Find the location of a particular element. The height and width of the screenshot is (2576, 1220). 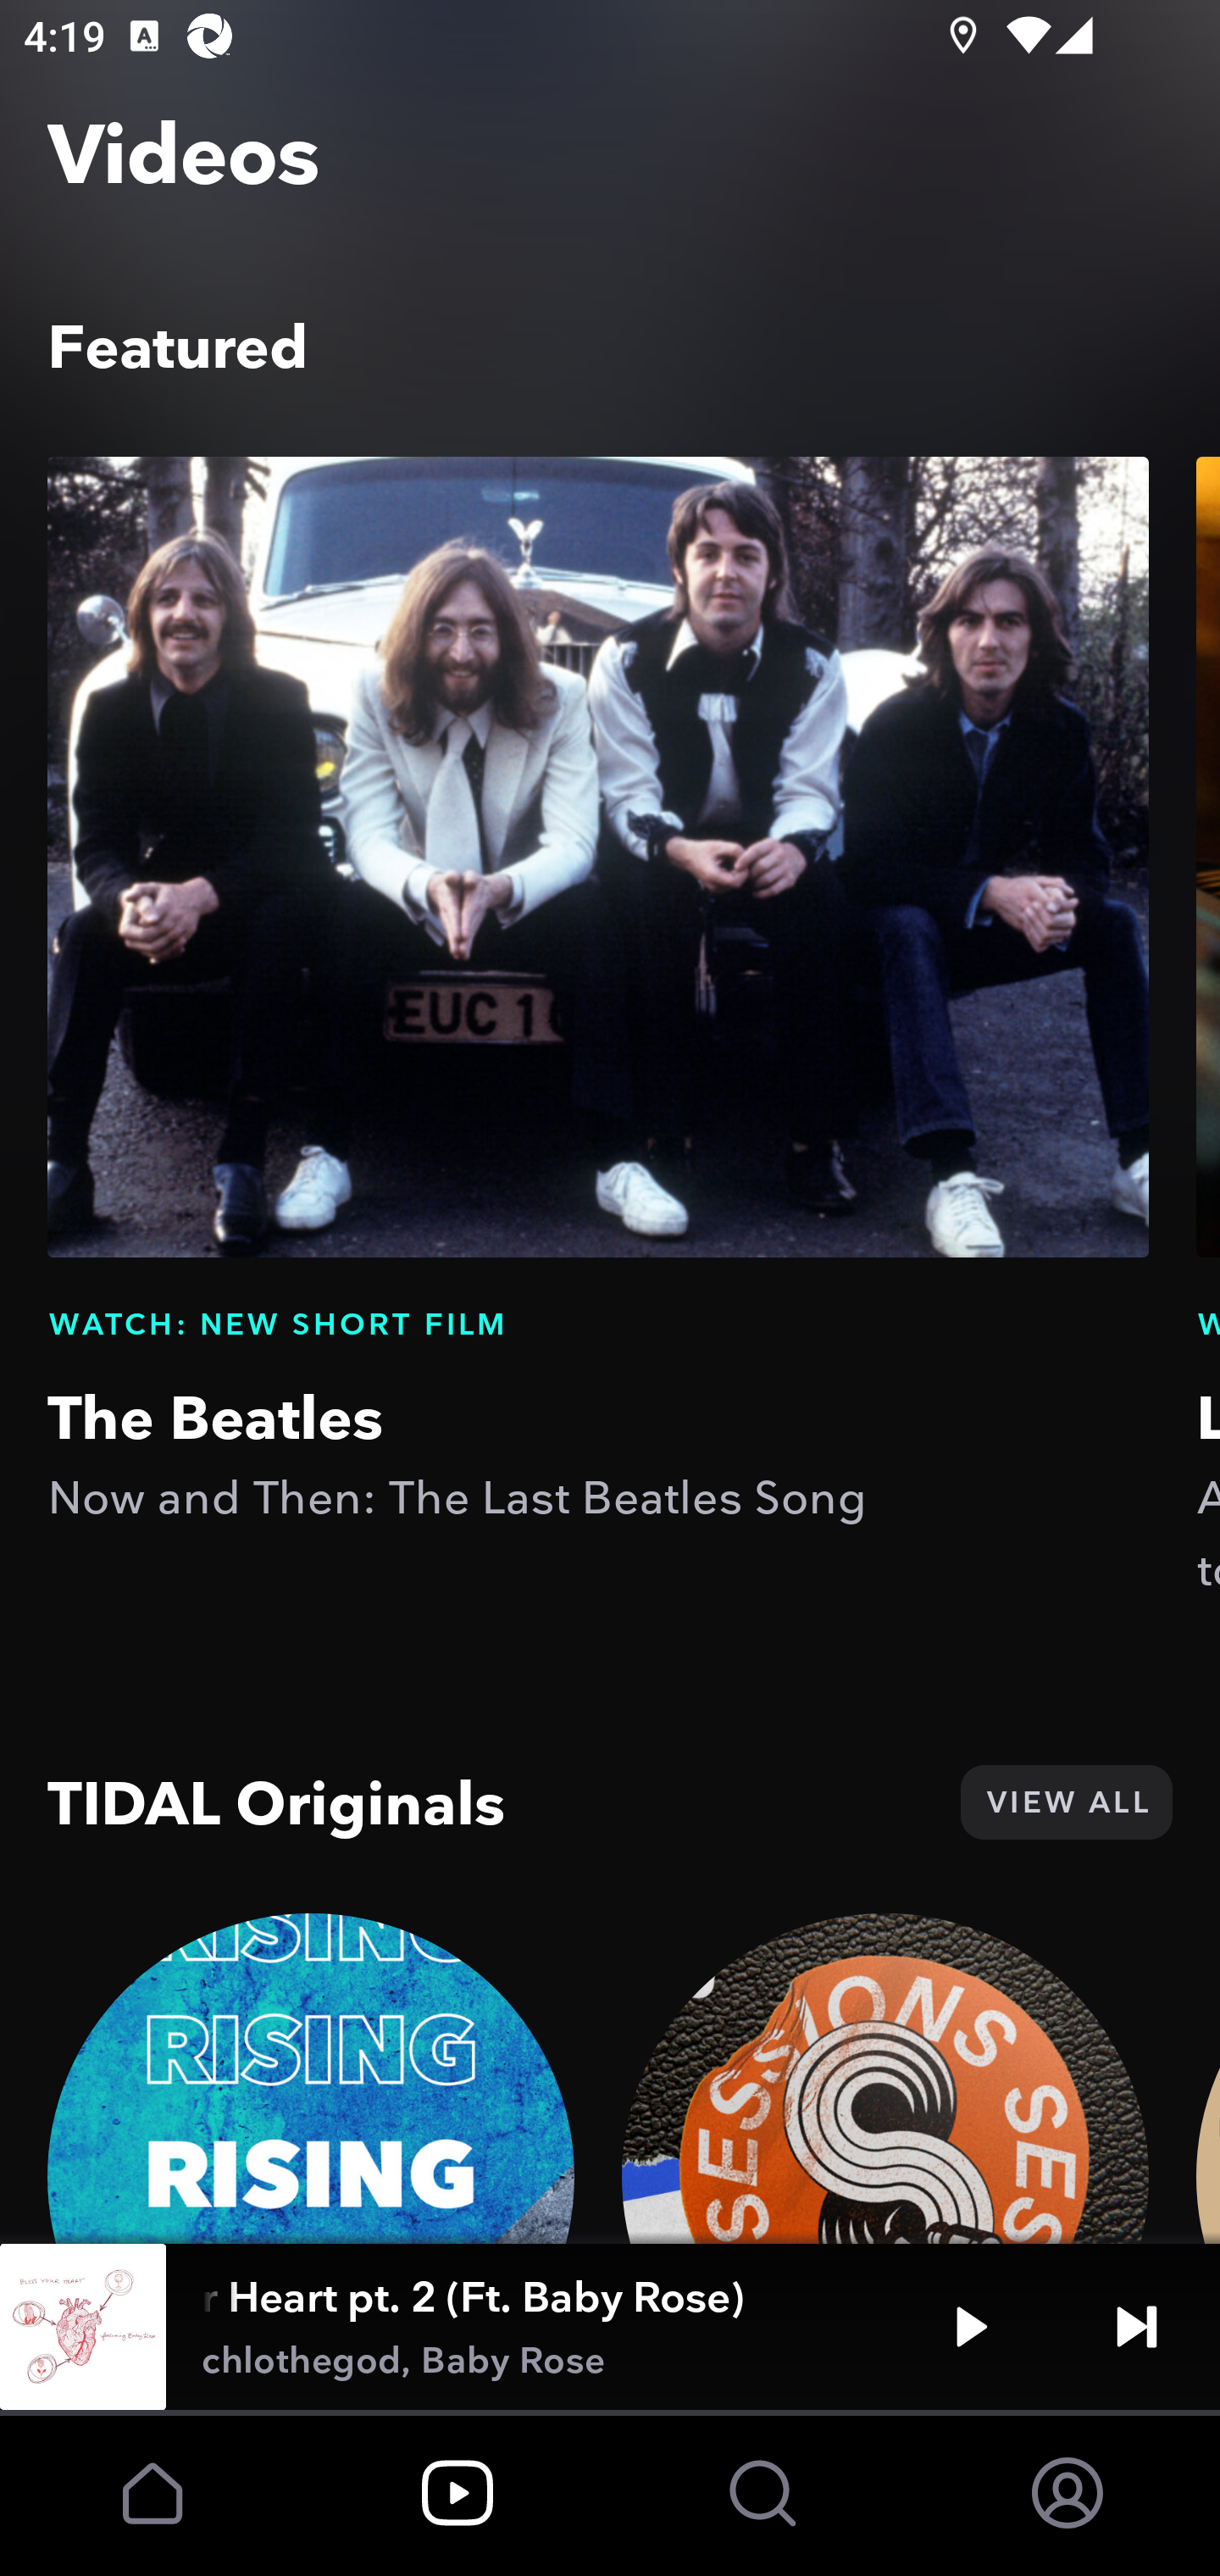

Play is located at coordinates (971, 2327).